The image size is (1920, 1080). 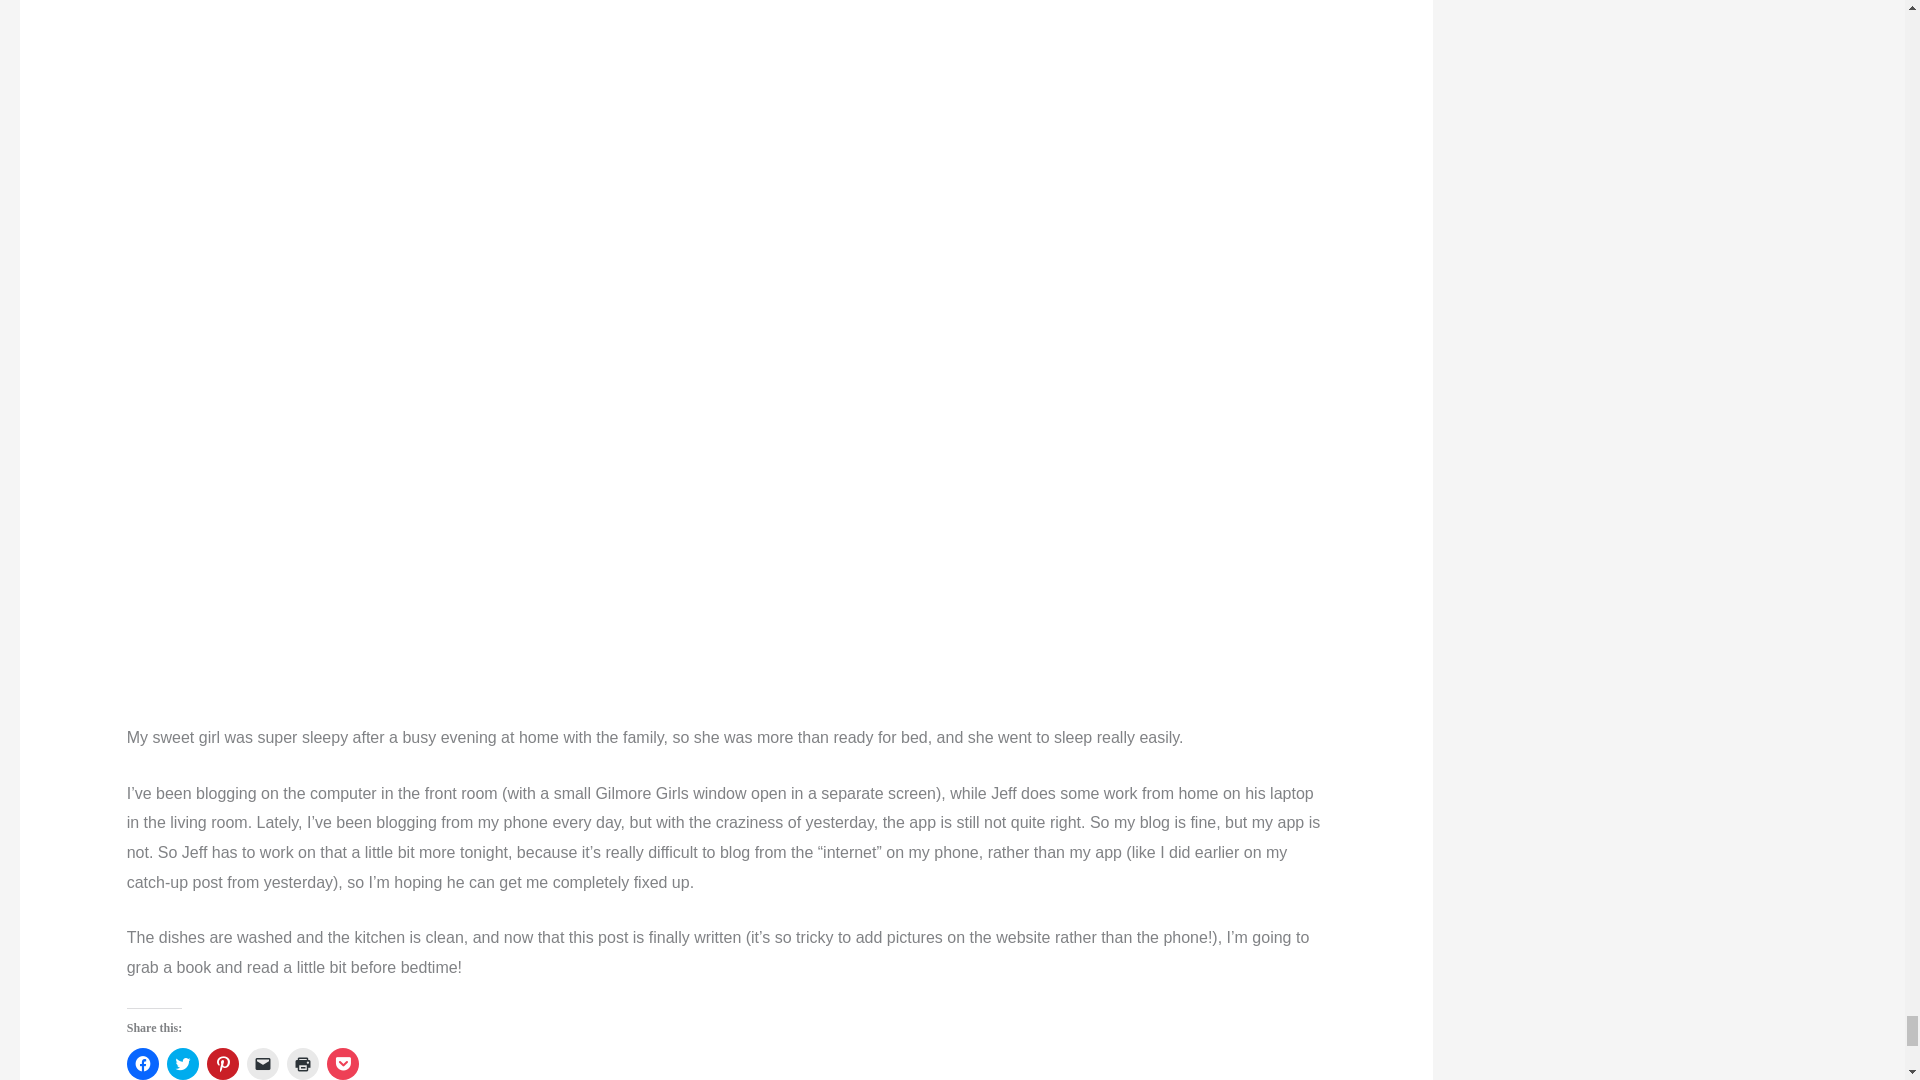 What do you see at coordinates (262, 1064) in the screenshot?
I see `Click to email a link to a friend` at bounding box center [262, 1064].